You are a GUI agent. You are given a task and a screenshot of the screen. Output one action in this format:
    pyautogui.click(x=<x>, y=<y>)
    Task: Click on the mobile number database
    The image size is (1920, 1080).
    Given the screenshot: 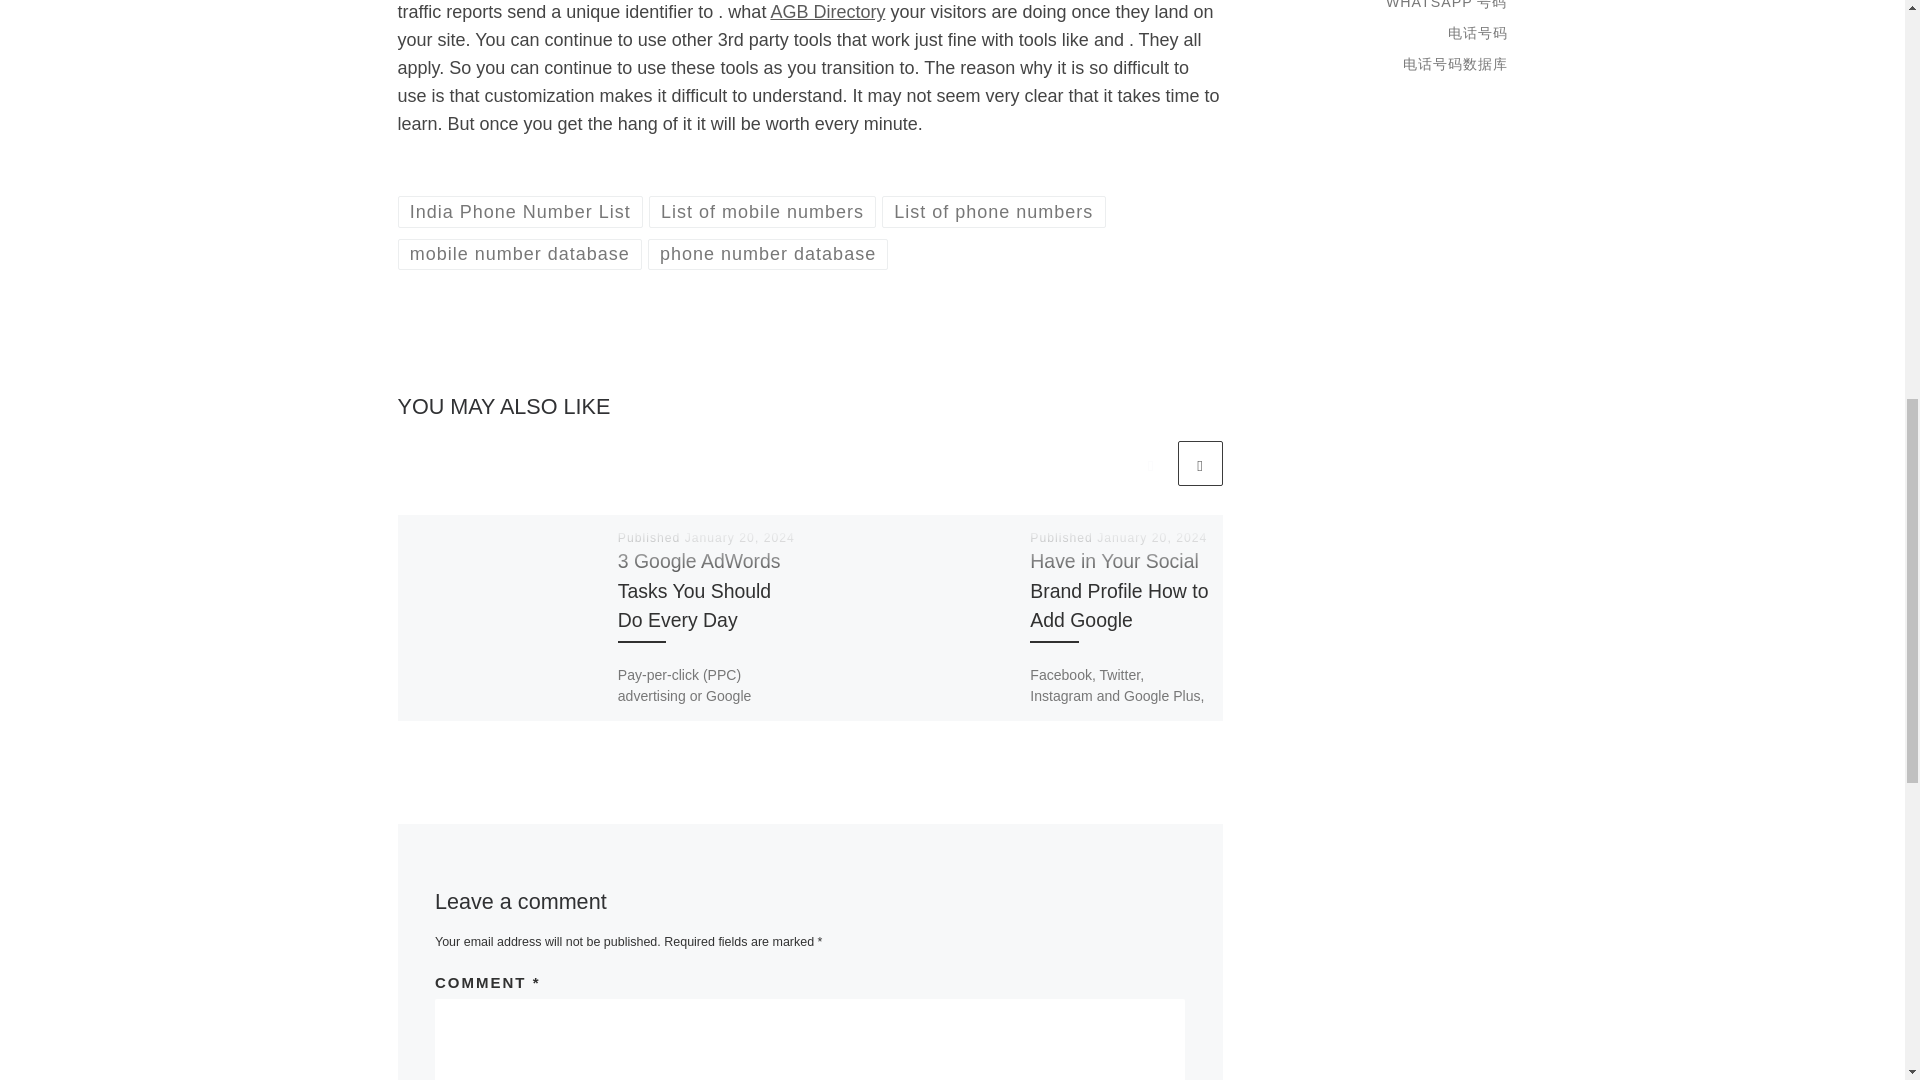 What is the action you would take?
    pyautogui.click(x=520, y=254)
    